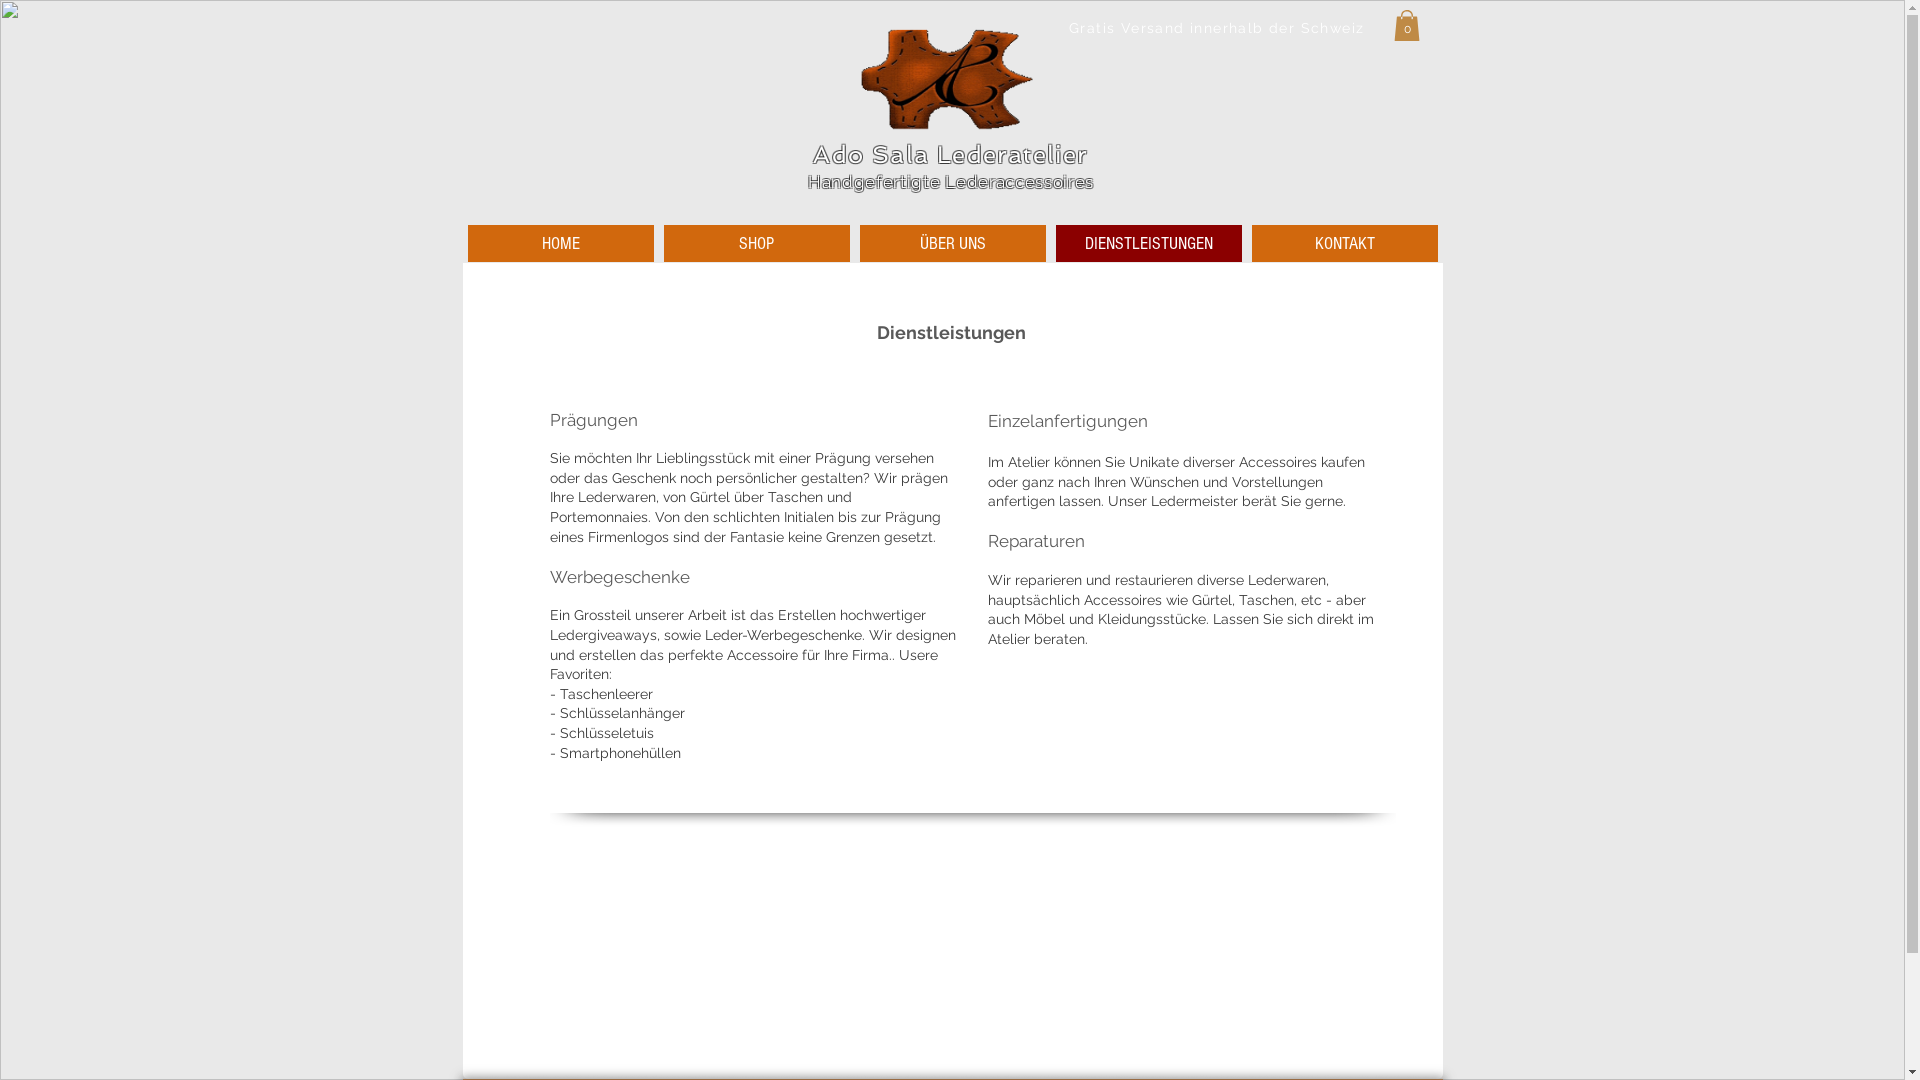 This screenshot has height=1080, width=1920. I want to click on Handgefertigte Lederaccessoires, so click(951, 182).